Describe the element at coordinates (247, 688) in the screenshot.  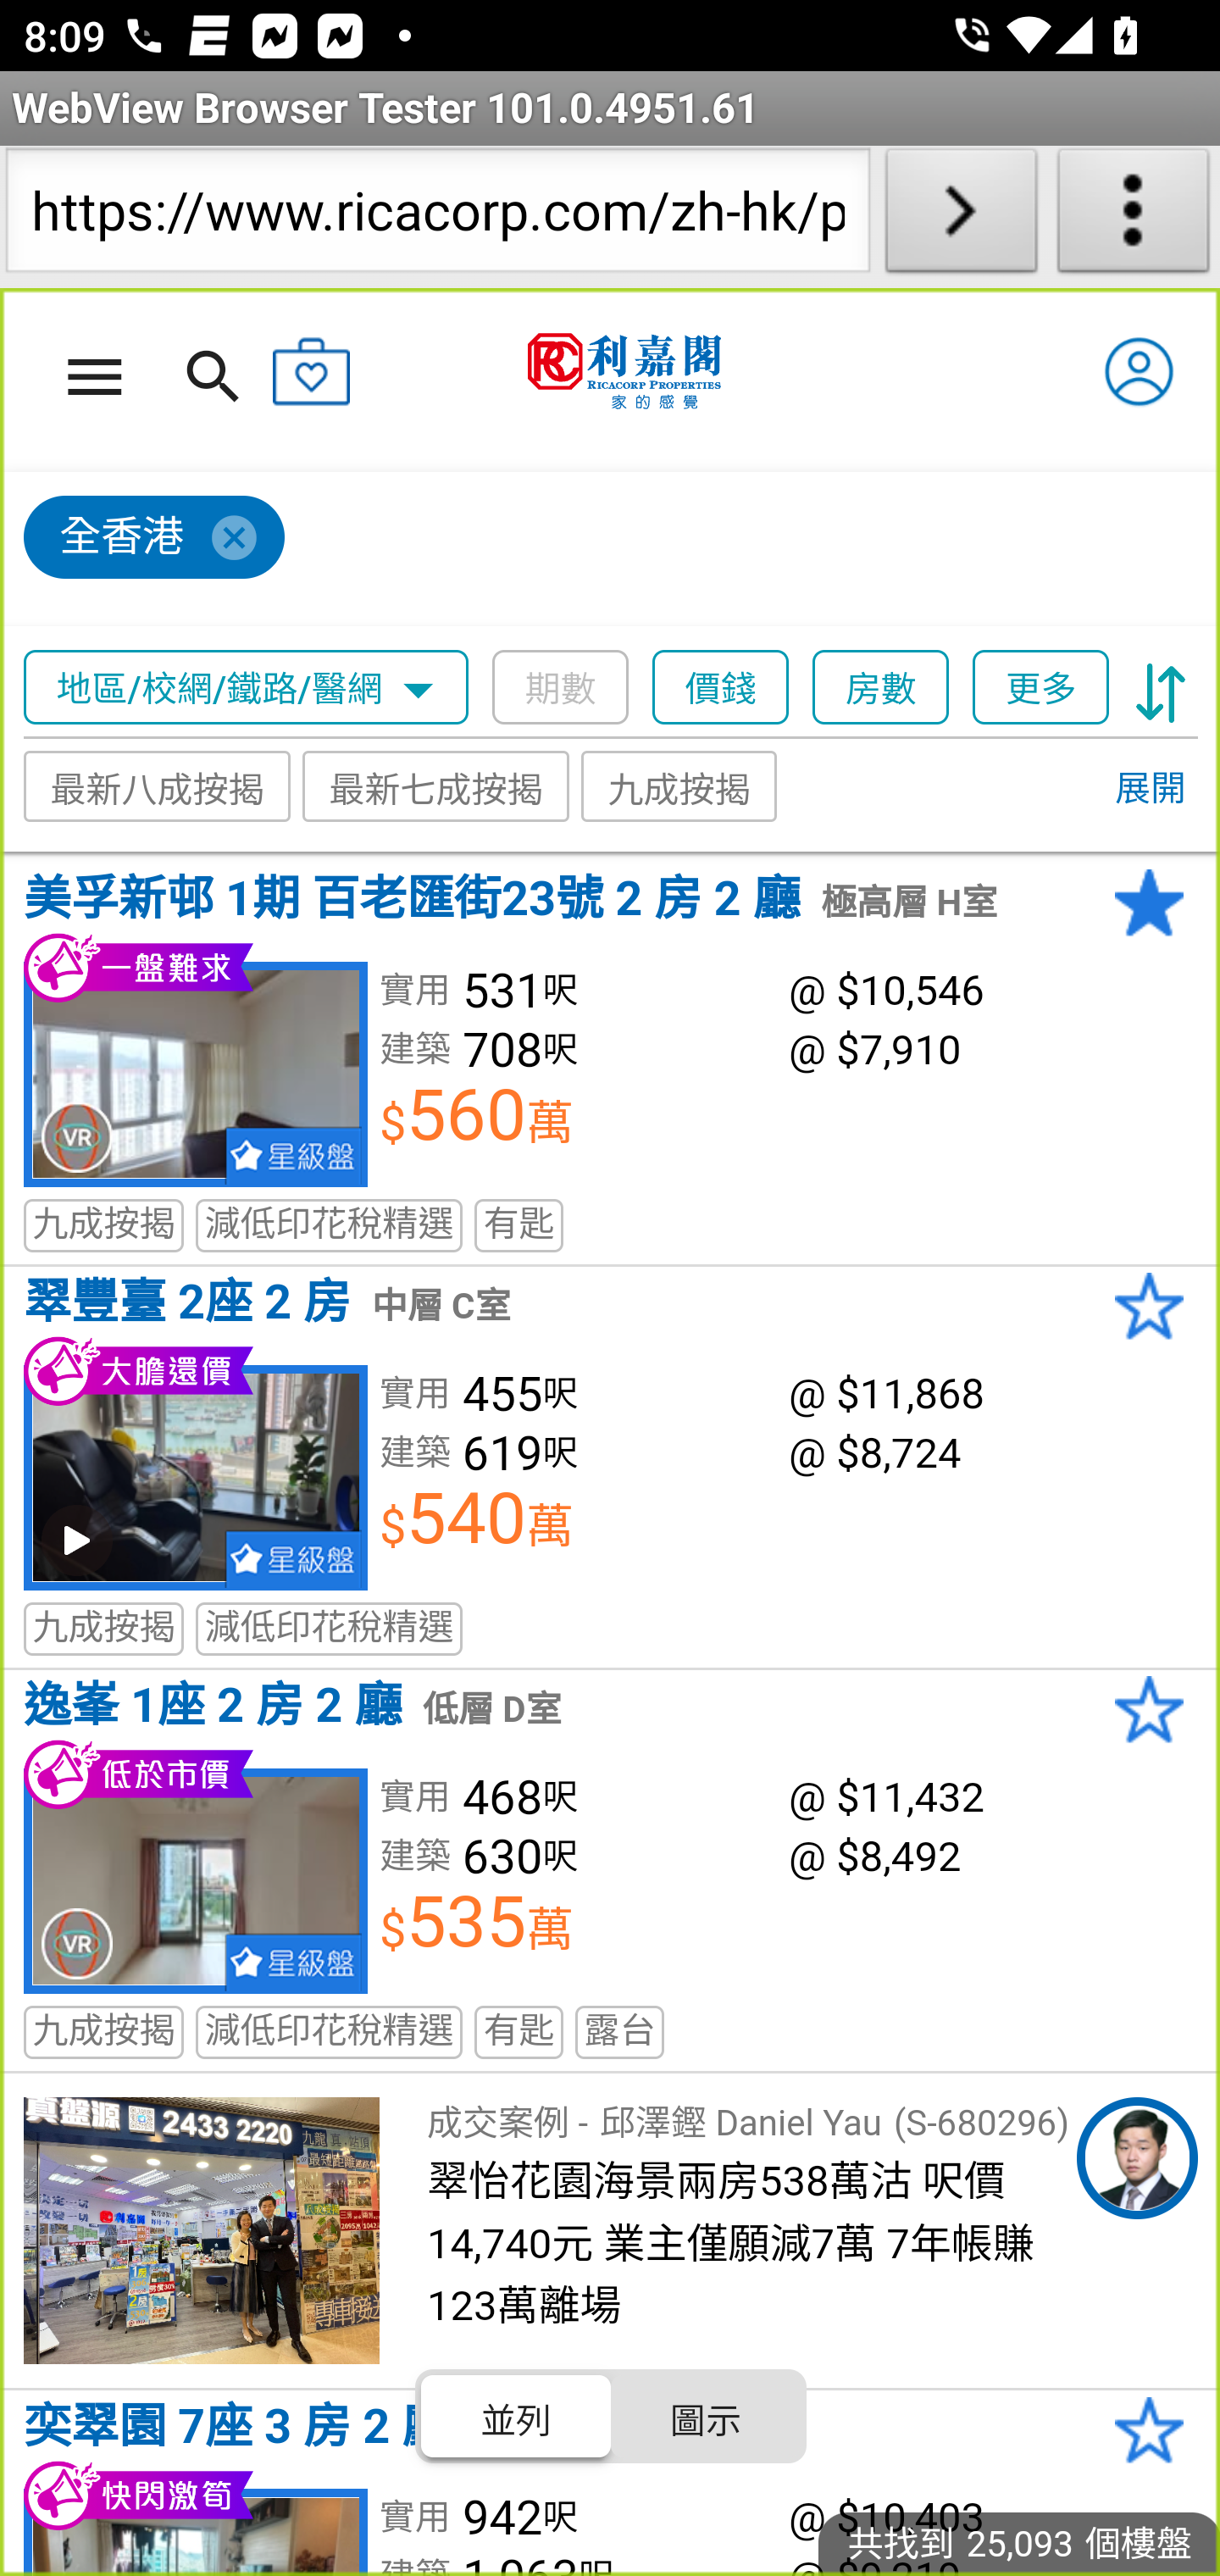
I see `地區/校網/鐵路/醫網` at that location.